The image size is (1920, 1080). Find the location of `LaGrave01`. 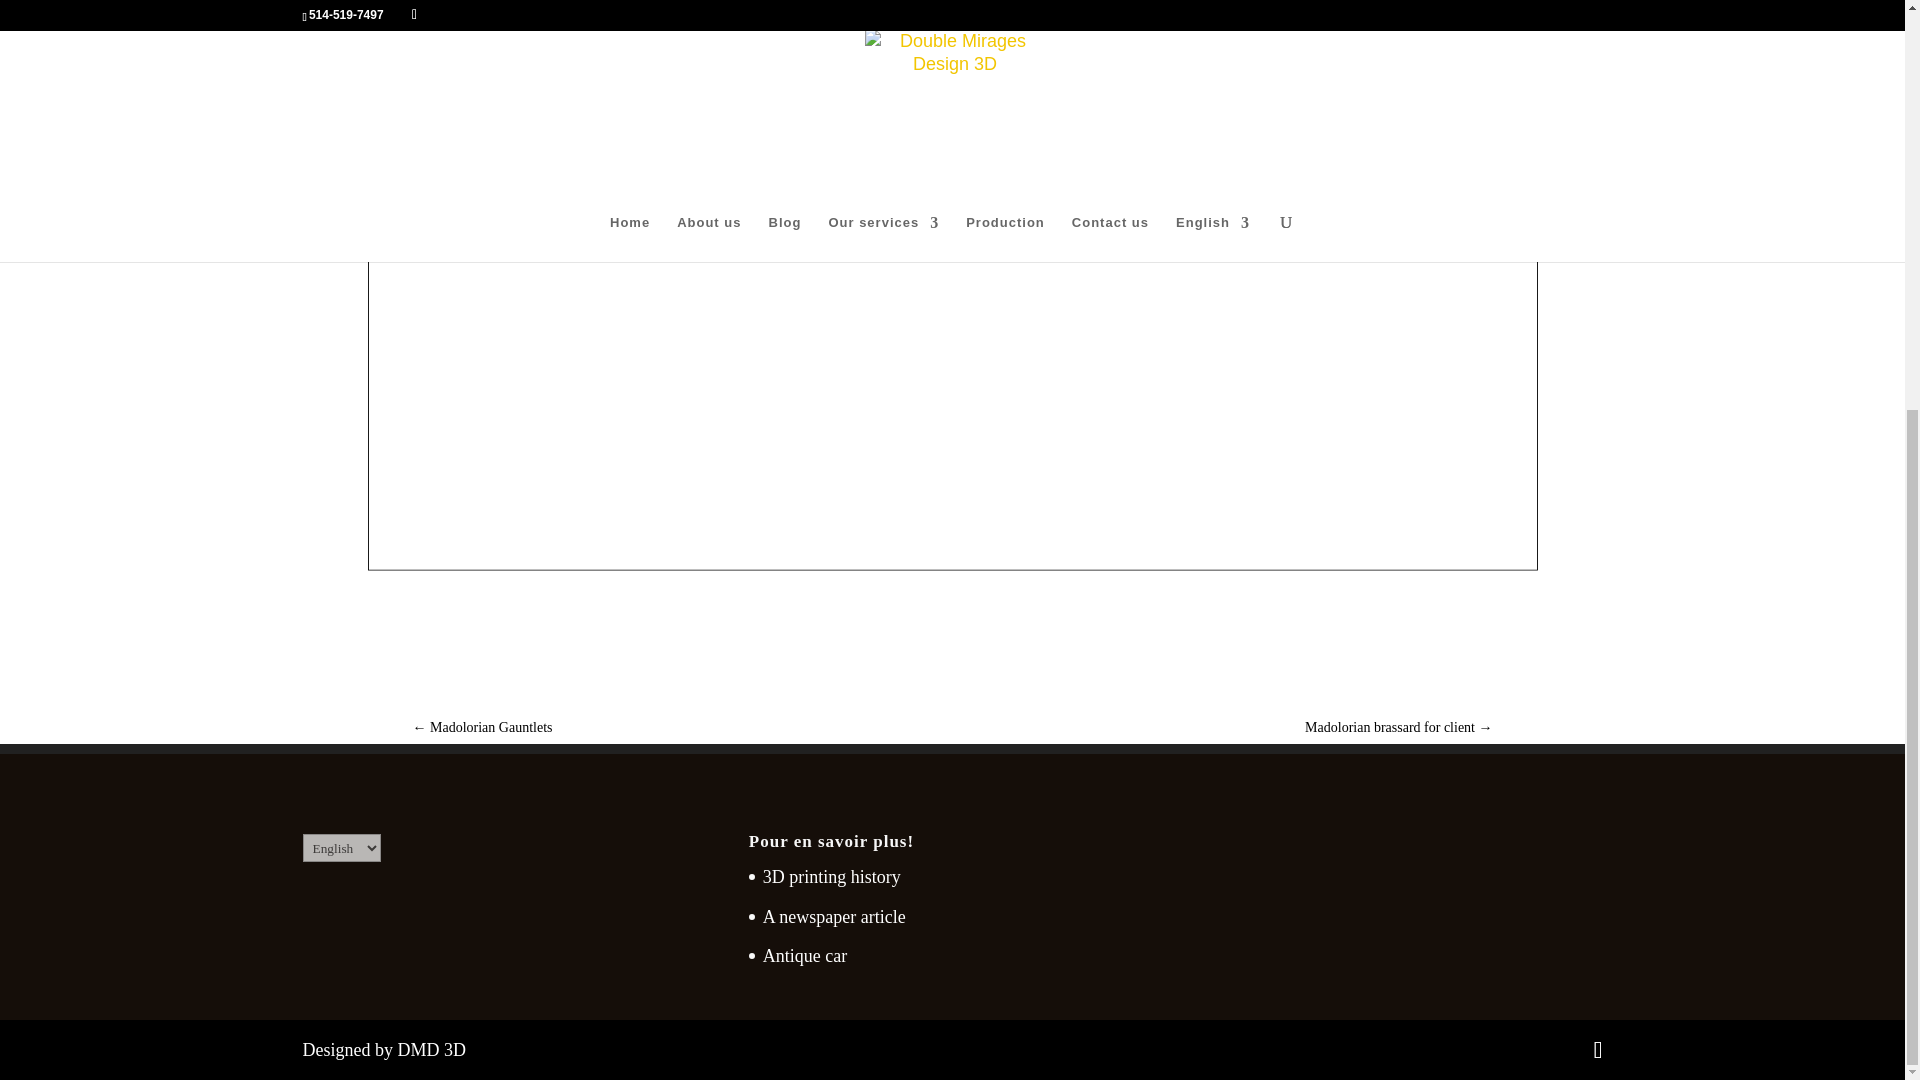

LaGrave01 is located at coordinates (1017, 570).